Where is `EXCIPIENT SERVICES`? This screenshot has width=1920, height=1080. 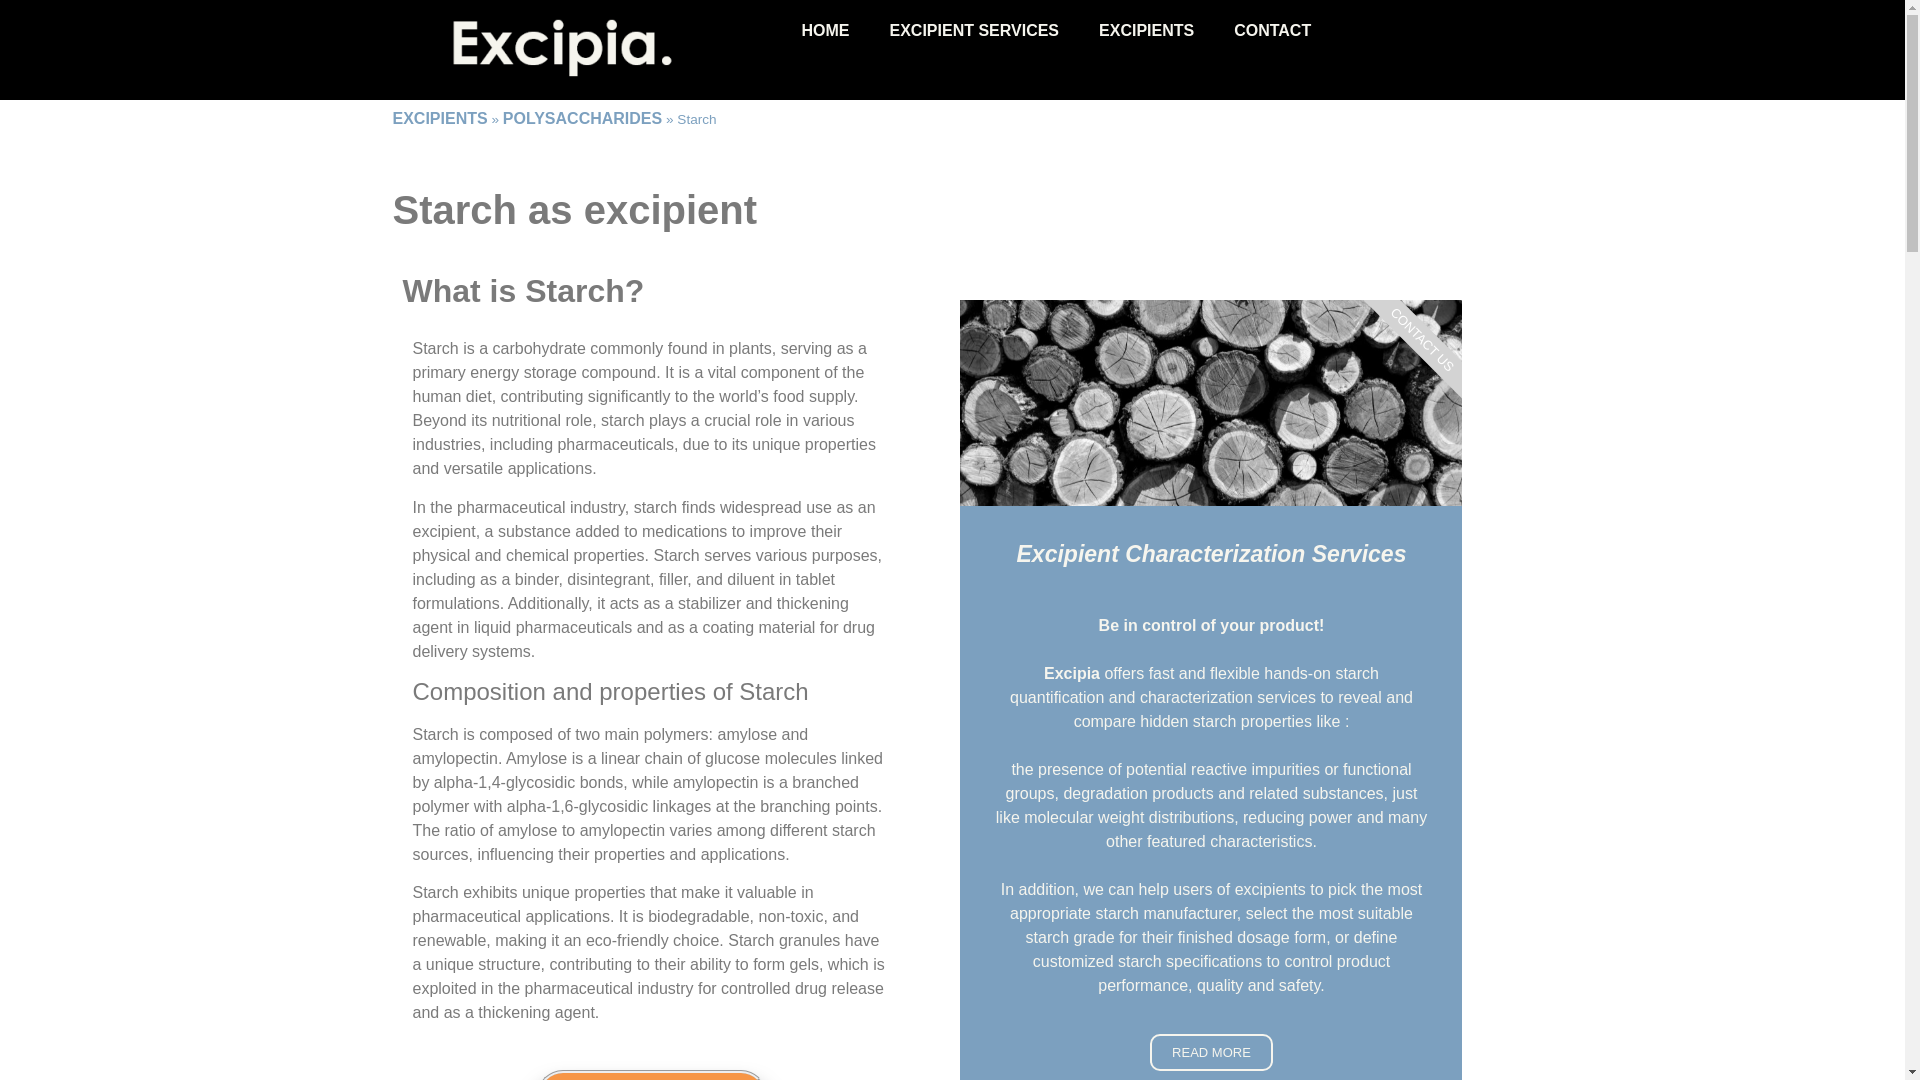 EXCIPIENT SERVICES is located at coordinates (974, 30).